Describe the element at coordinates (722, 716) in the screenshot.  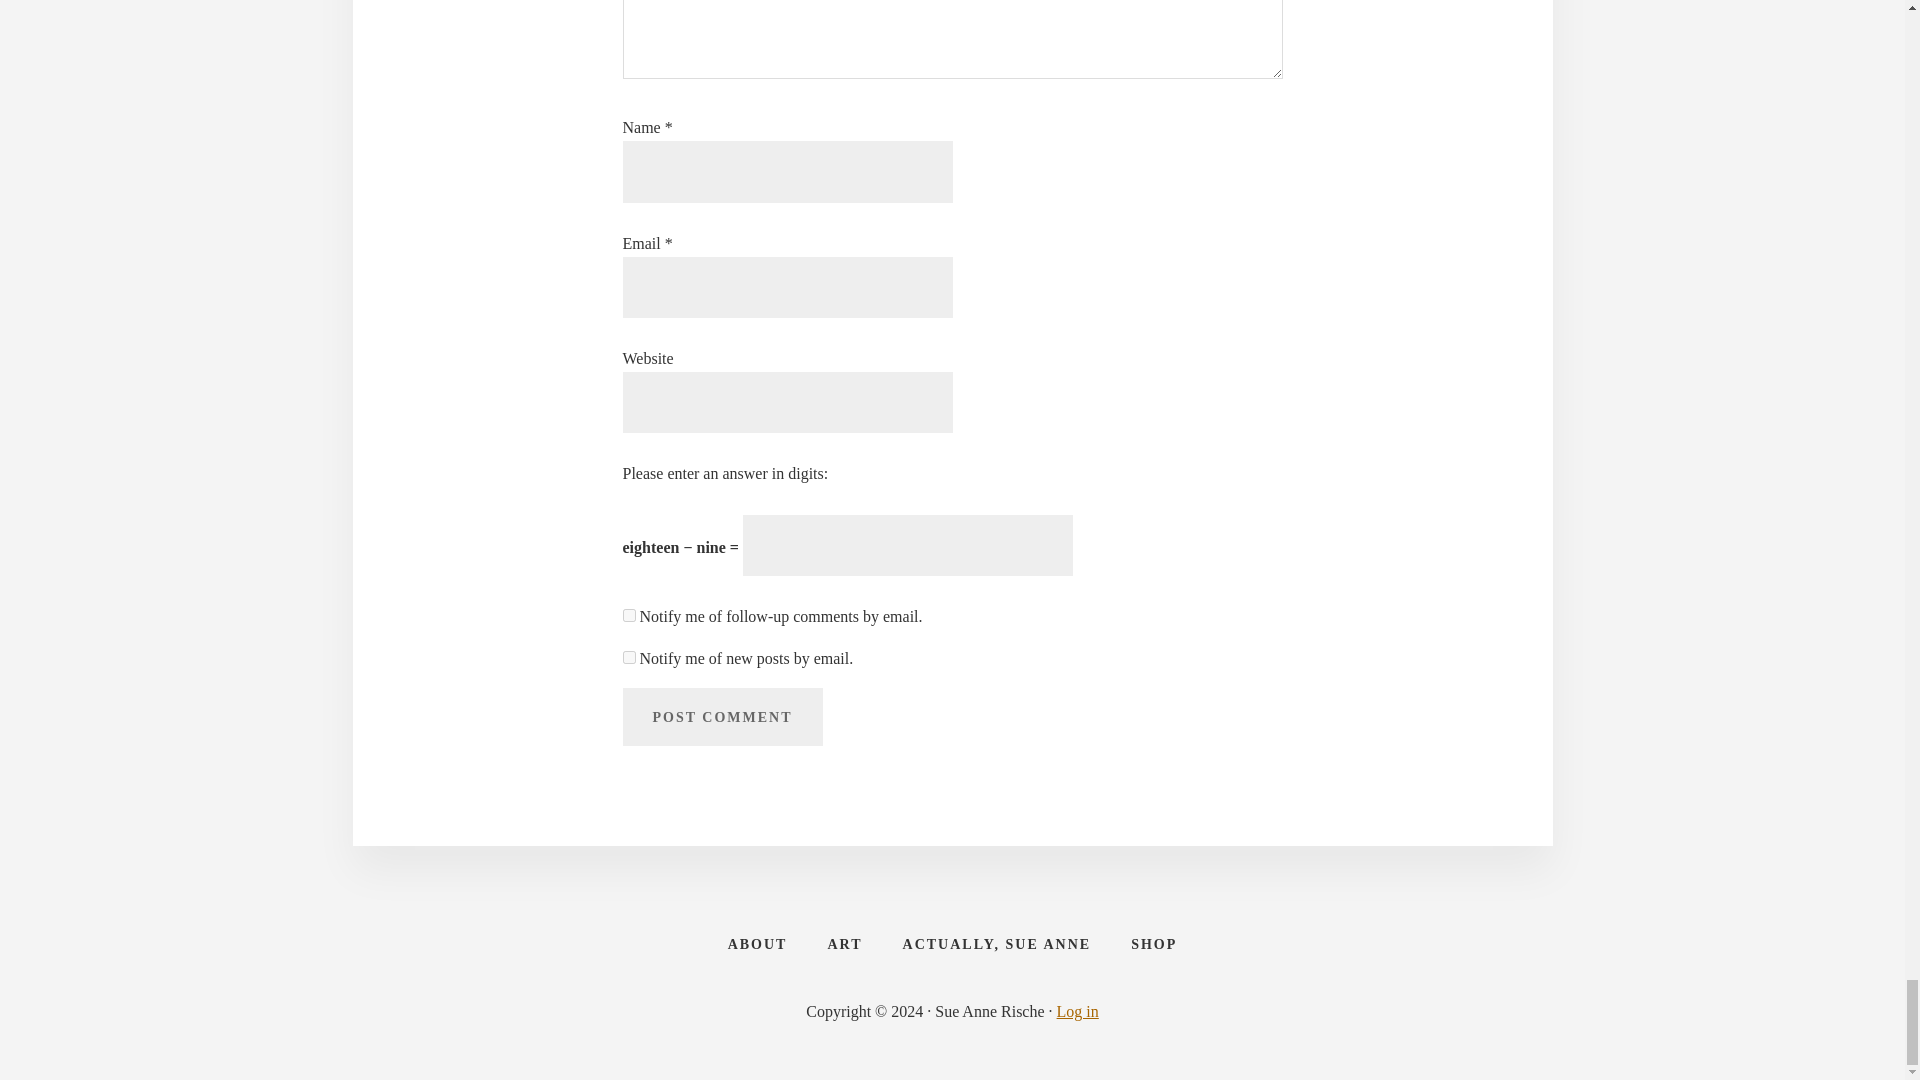
I see `Post Comment` at that location.